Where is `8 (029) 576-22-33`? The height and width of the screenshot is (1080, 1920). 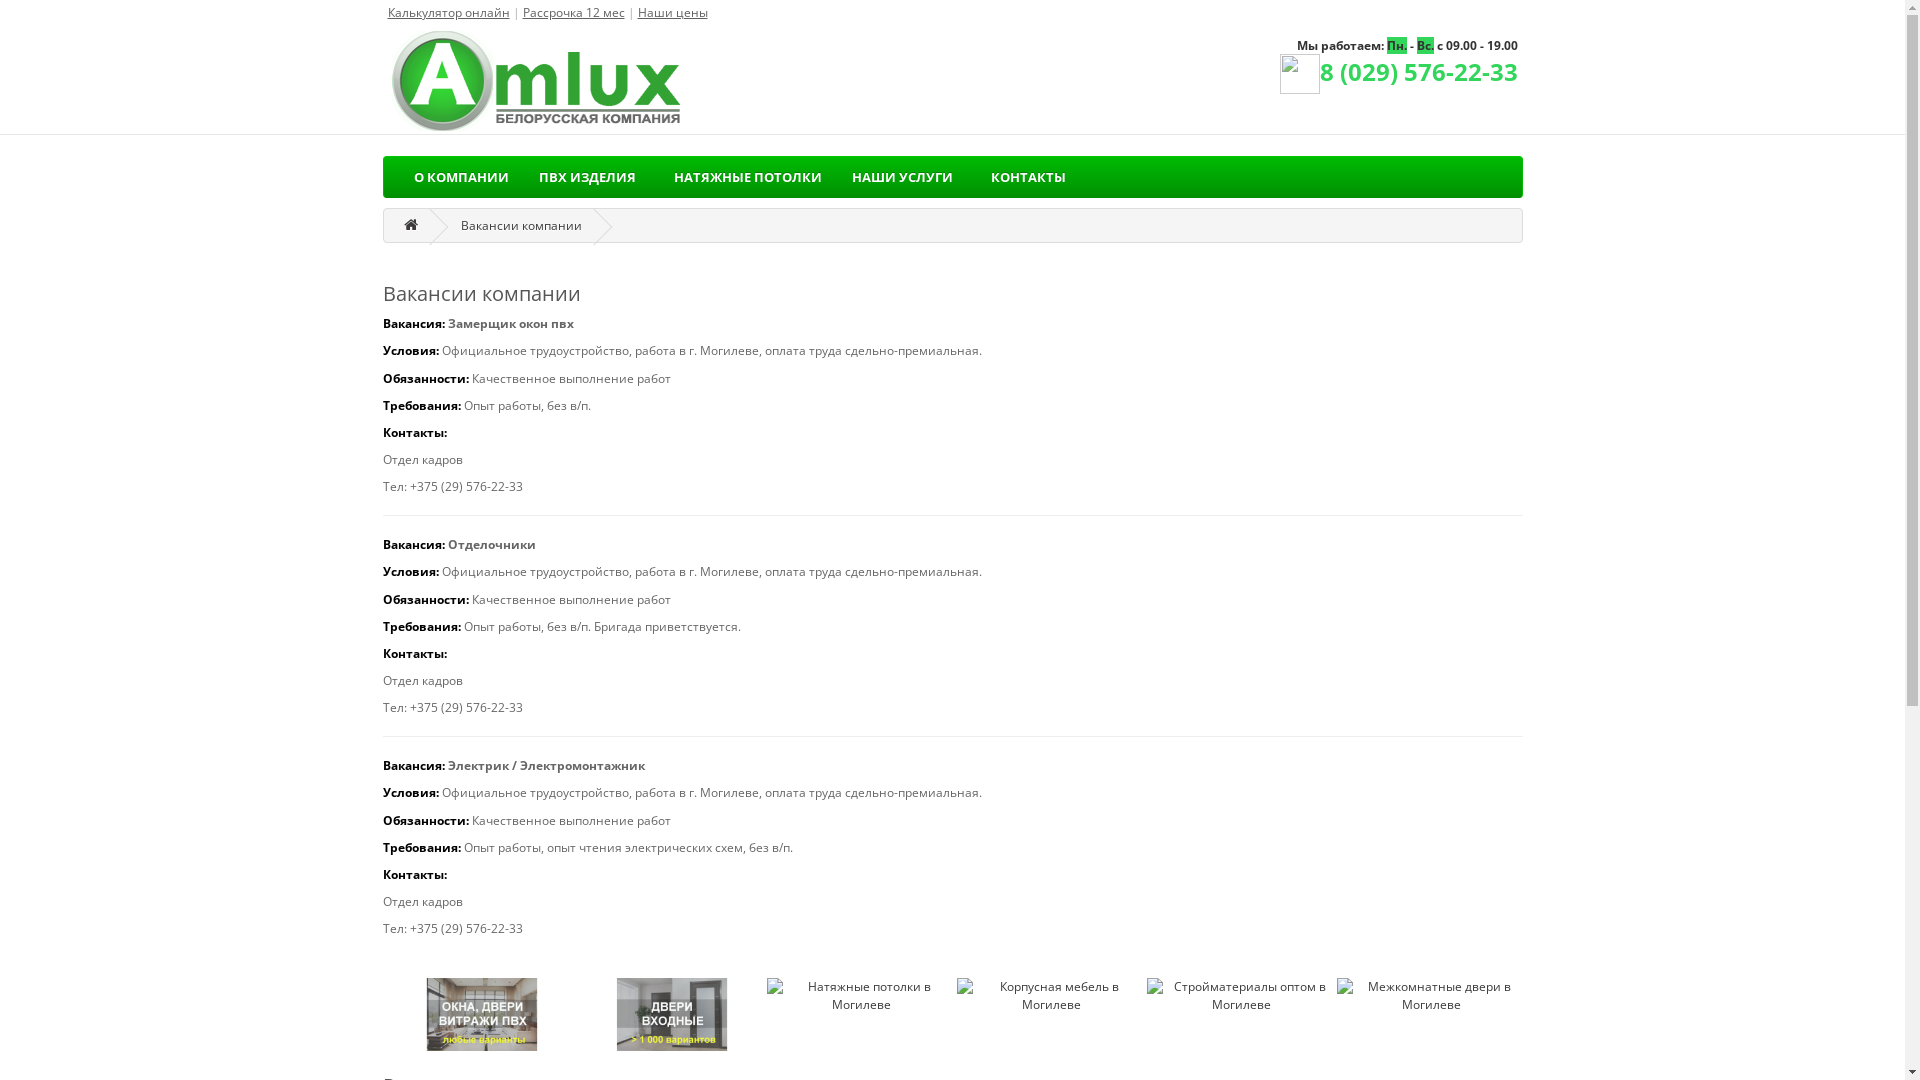
8 (029) 576-22-33 is located at coordinates (1399, 76).